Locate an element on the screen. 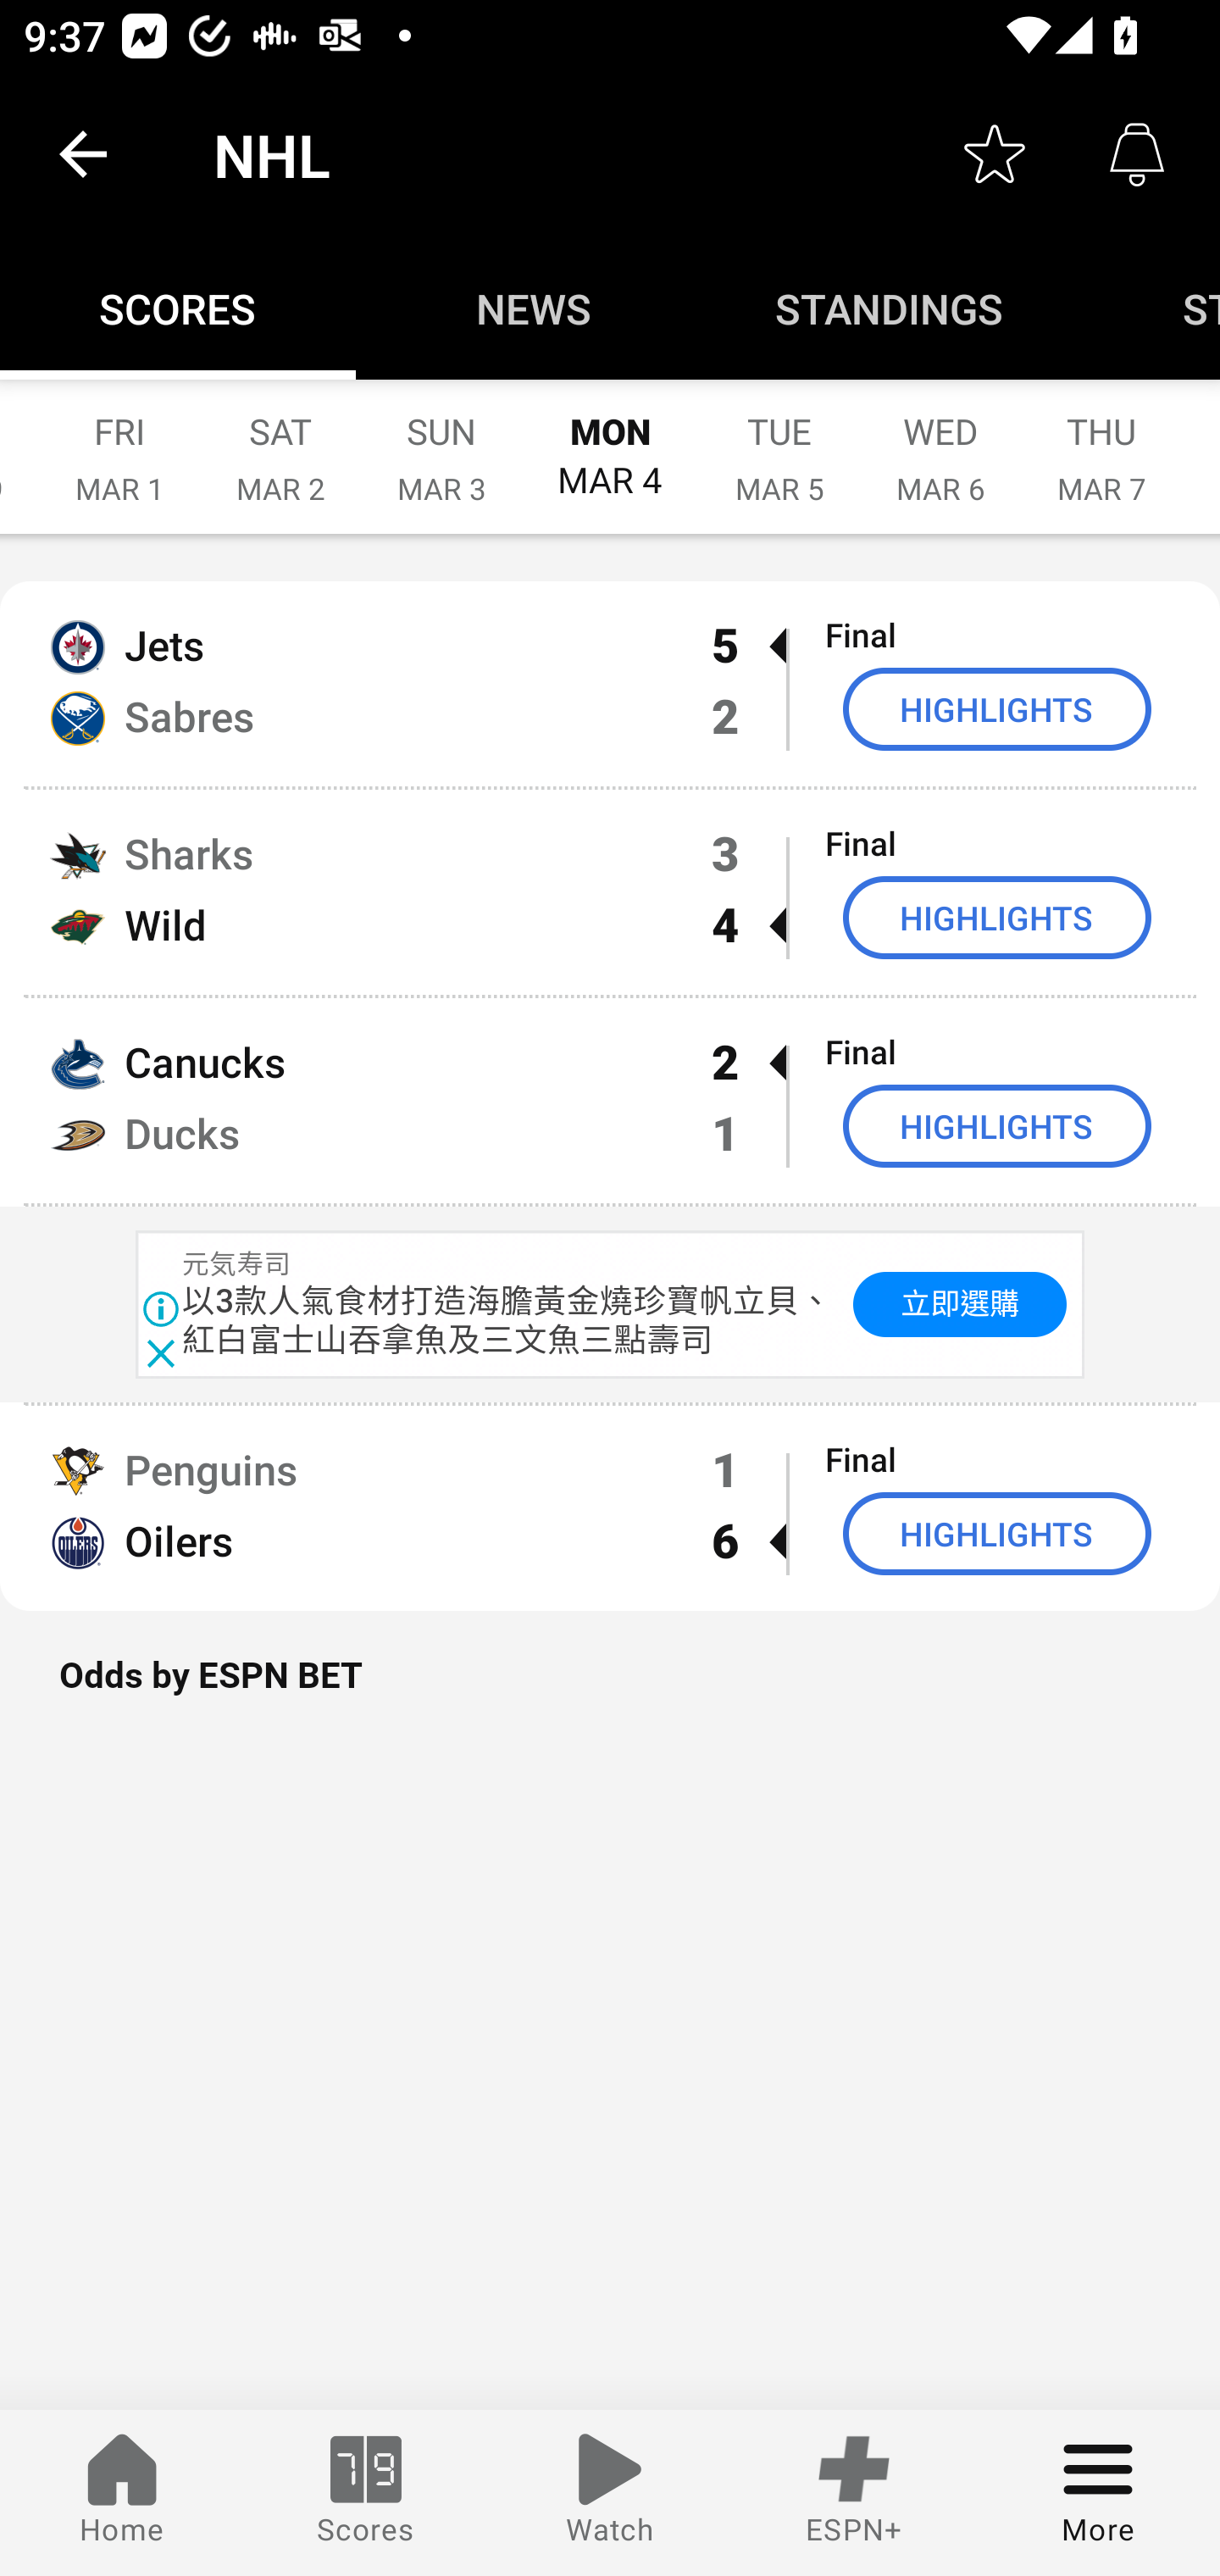  SUN MAR 3 is located at coordinates (441, 441).